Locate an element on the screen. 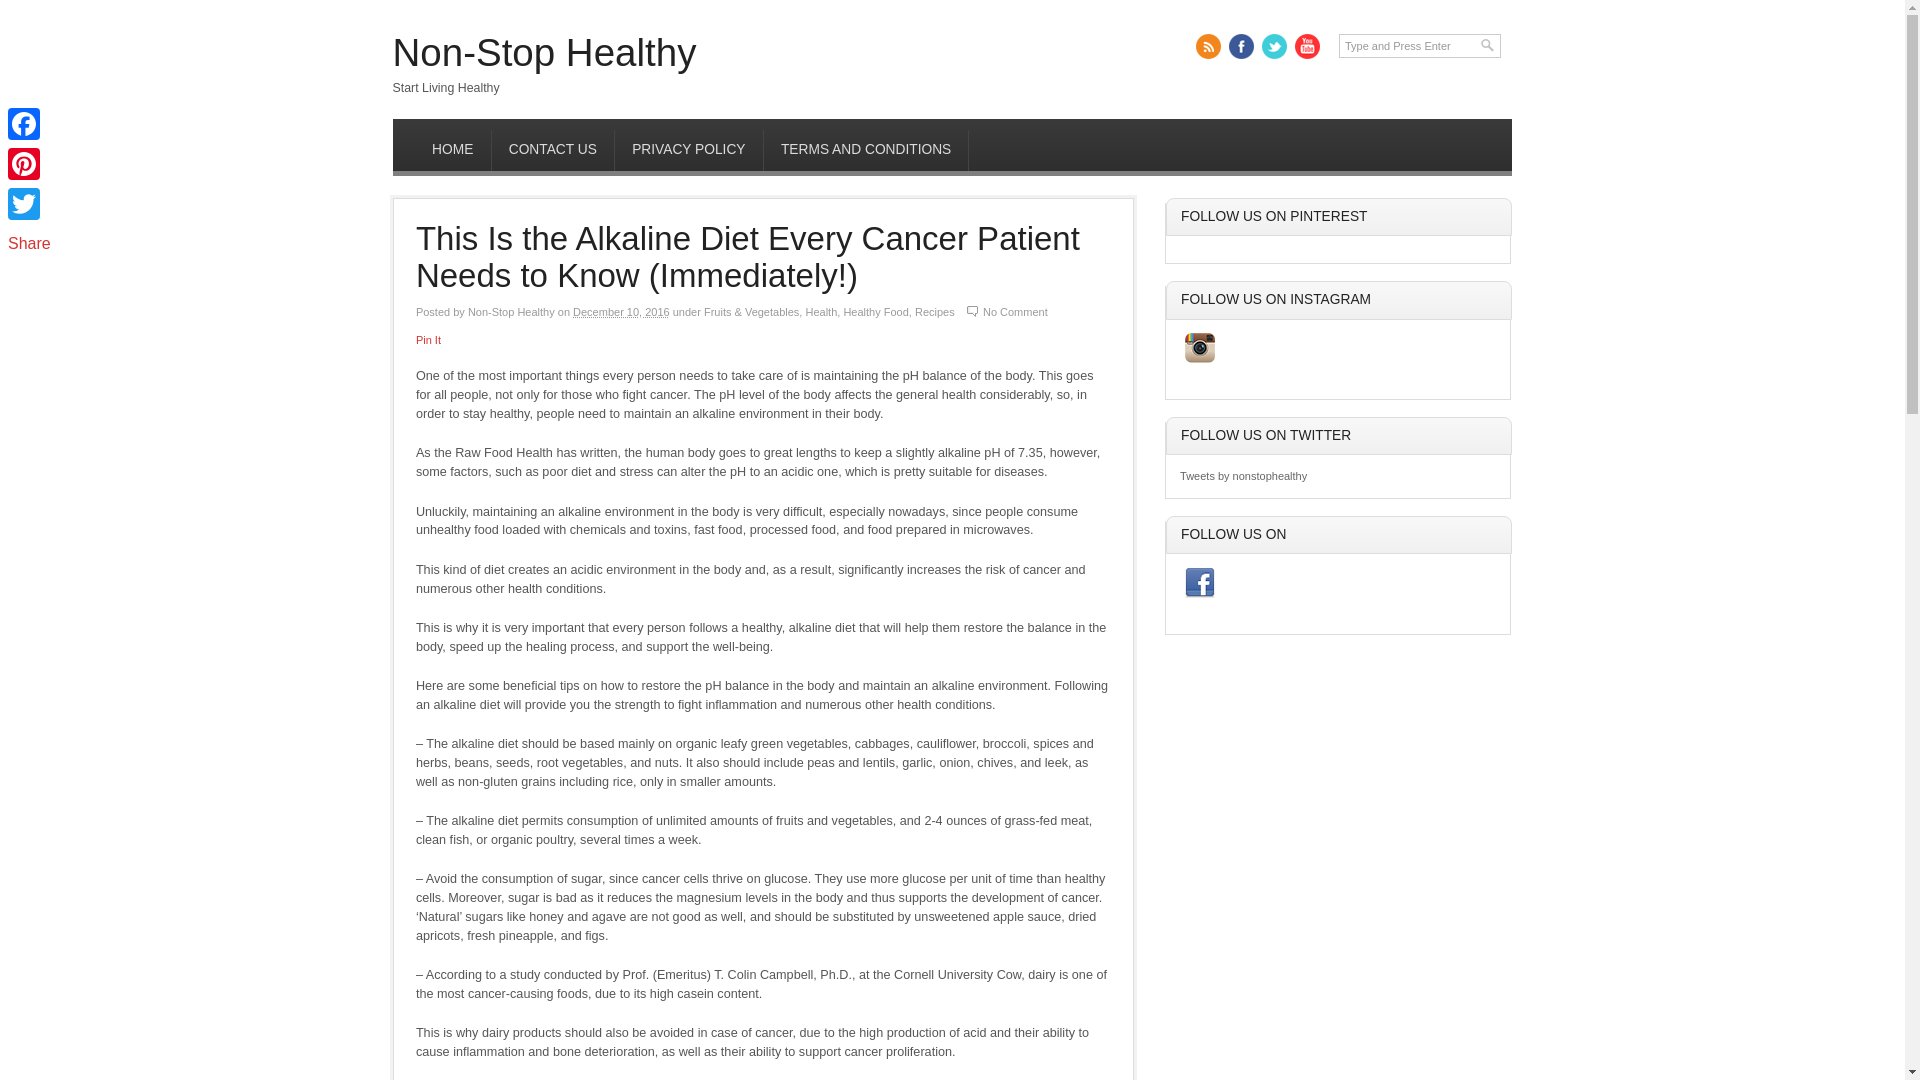  TERMS AND CONDITIONS is located at coordinates (866, 150).